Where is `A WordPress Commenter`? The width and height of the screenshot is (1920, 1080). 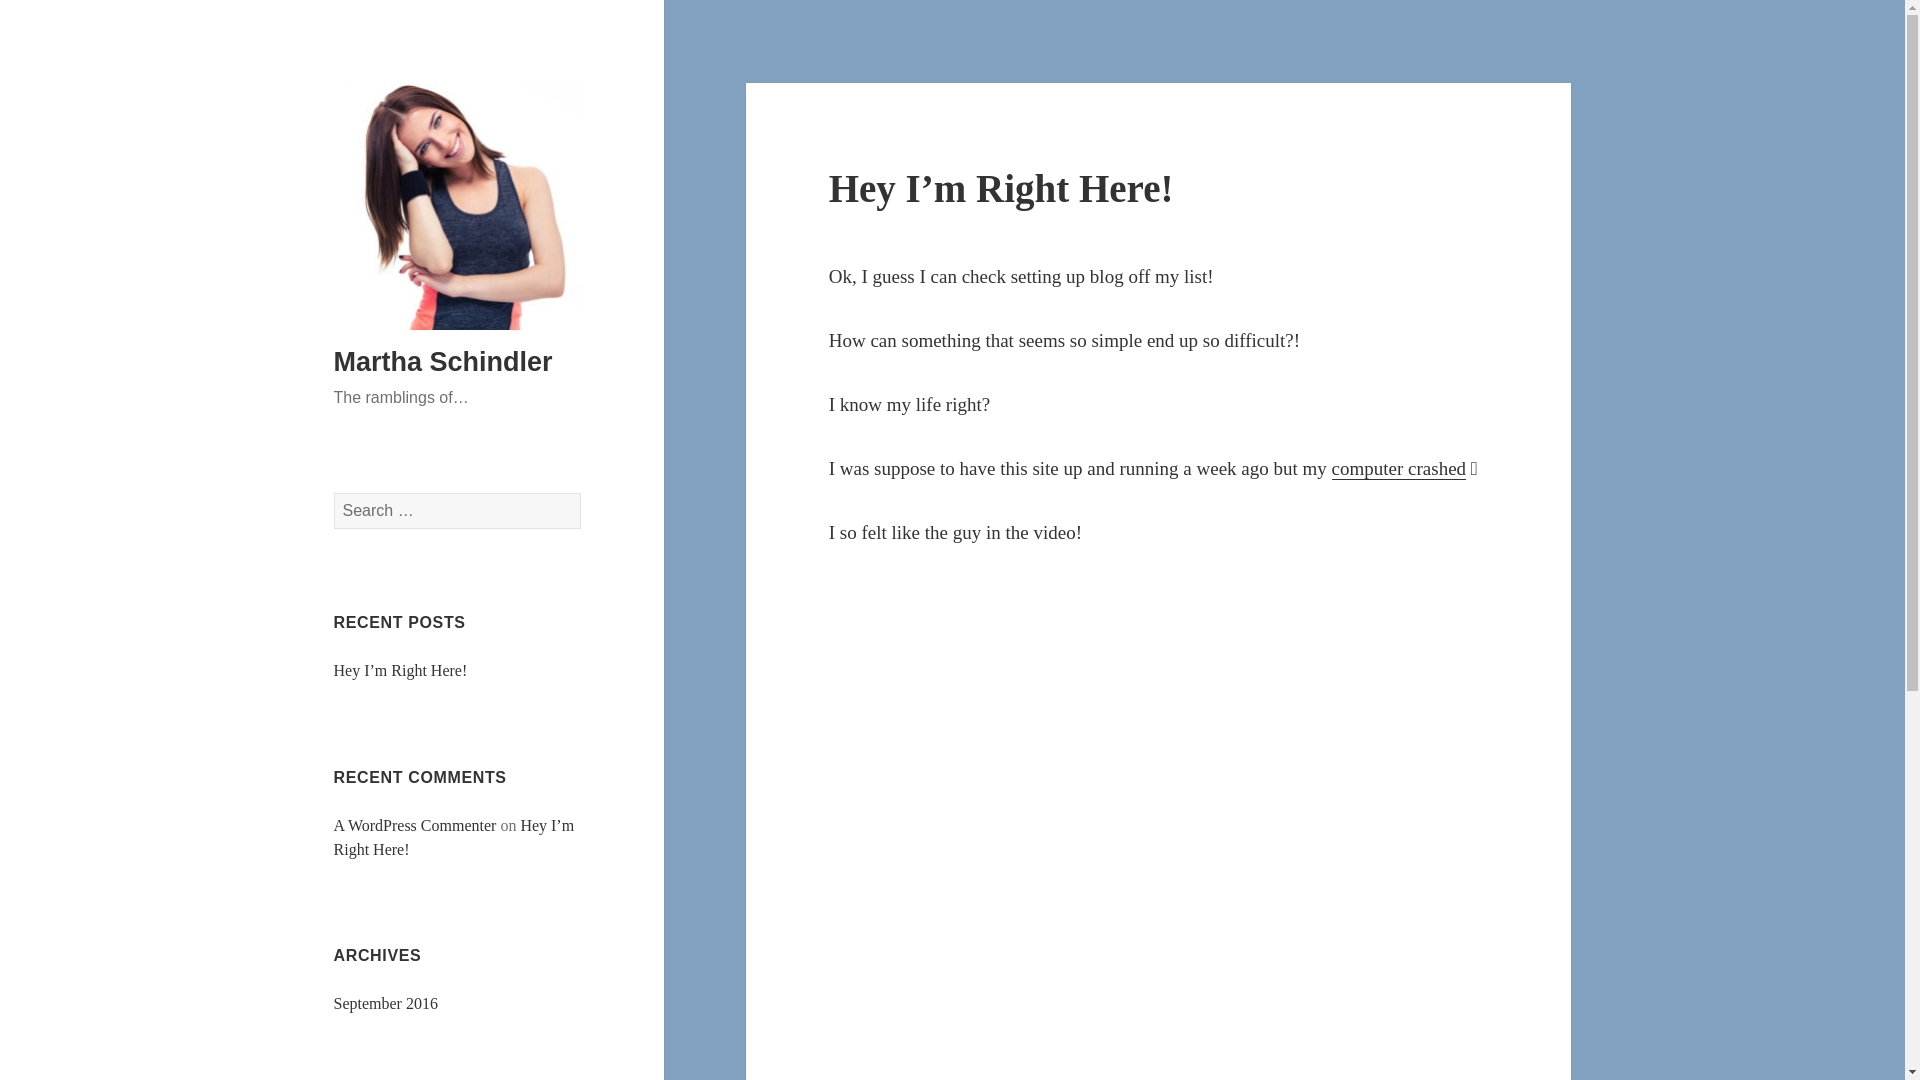
A WordPress Commenter is located at coordinates (416, 824).